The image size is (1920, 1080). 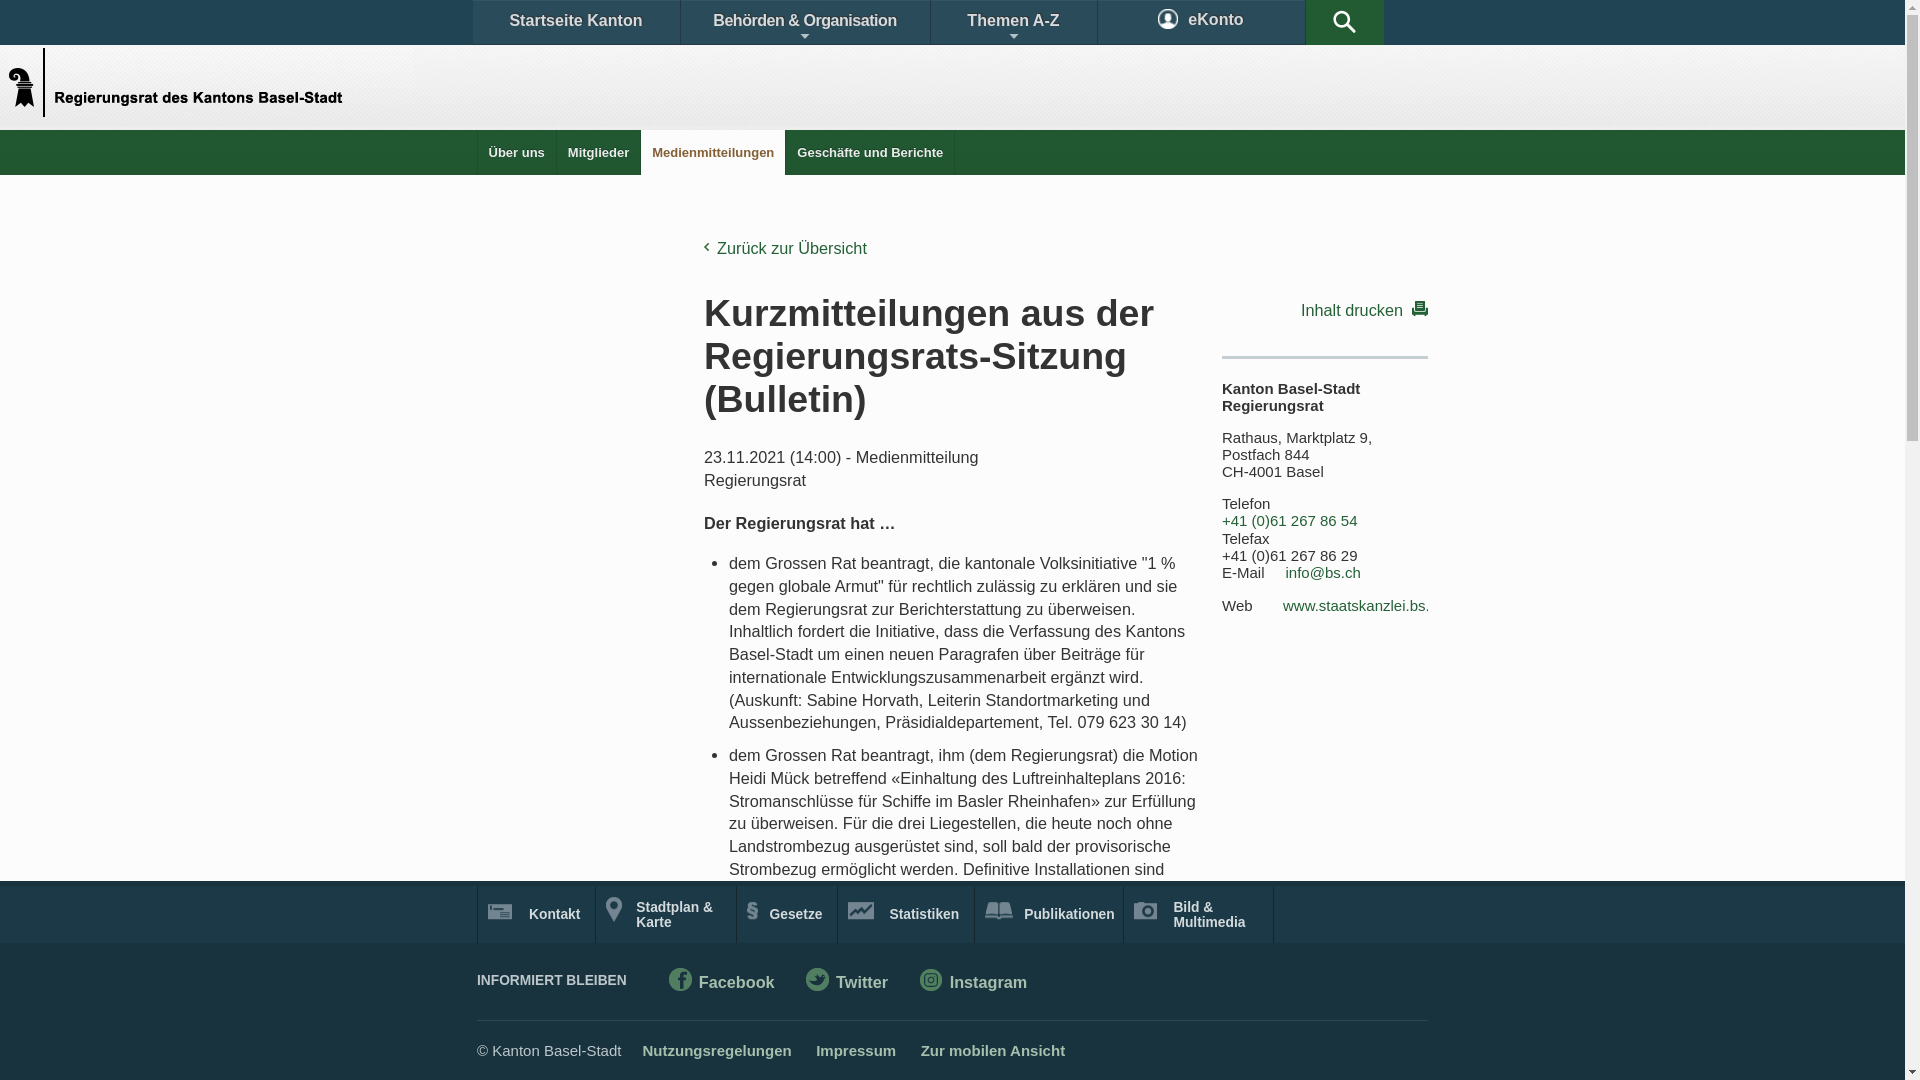 What do you see at coordinates (666, 914) in the screenshot?
I see `Stadtplan & Karte` at bounding box center [666, 914].